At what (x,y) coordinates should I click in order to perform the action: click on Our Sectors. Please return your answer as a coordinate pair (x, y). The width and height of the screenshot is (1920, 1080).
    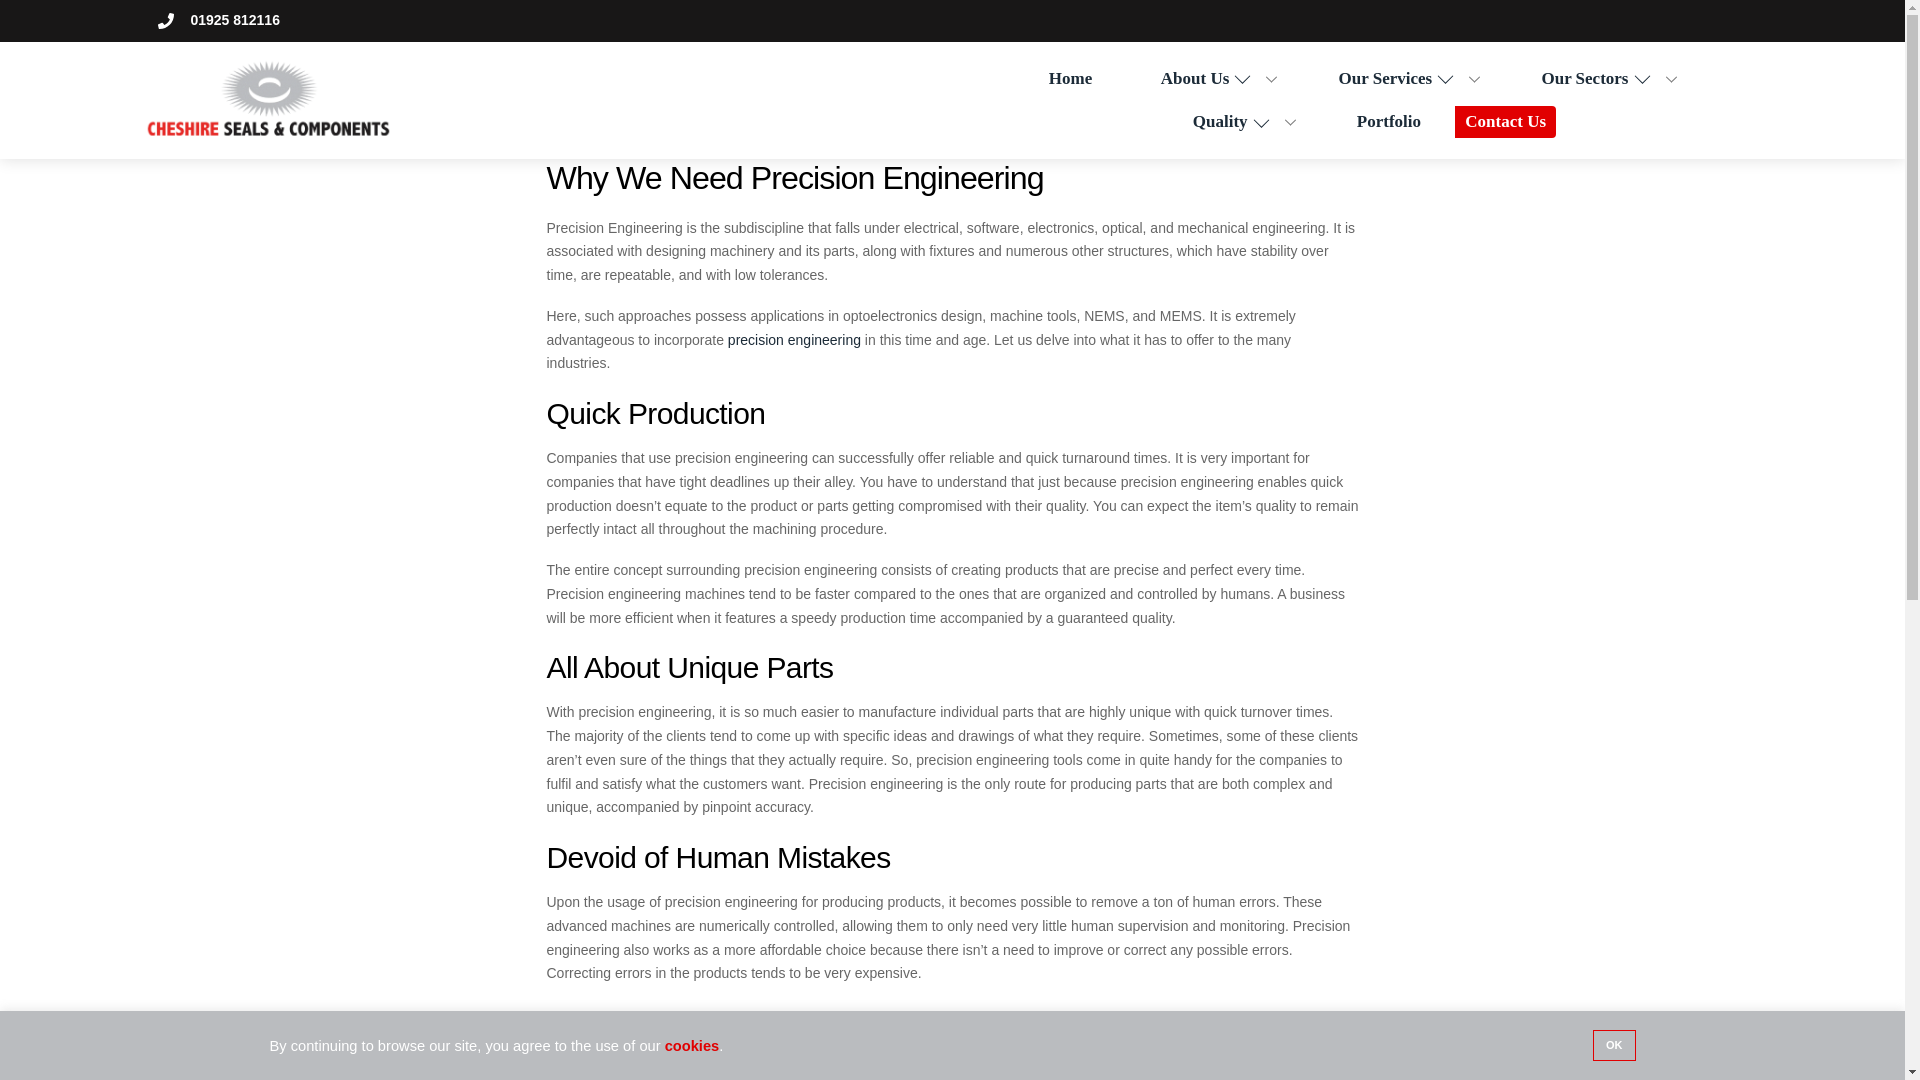
    Looking at the image, I should click on (1604, 78).